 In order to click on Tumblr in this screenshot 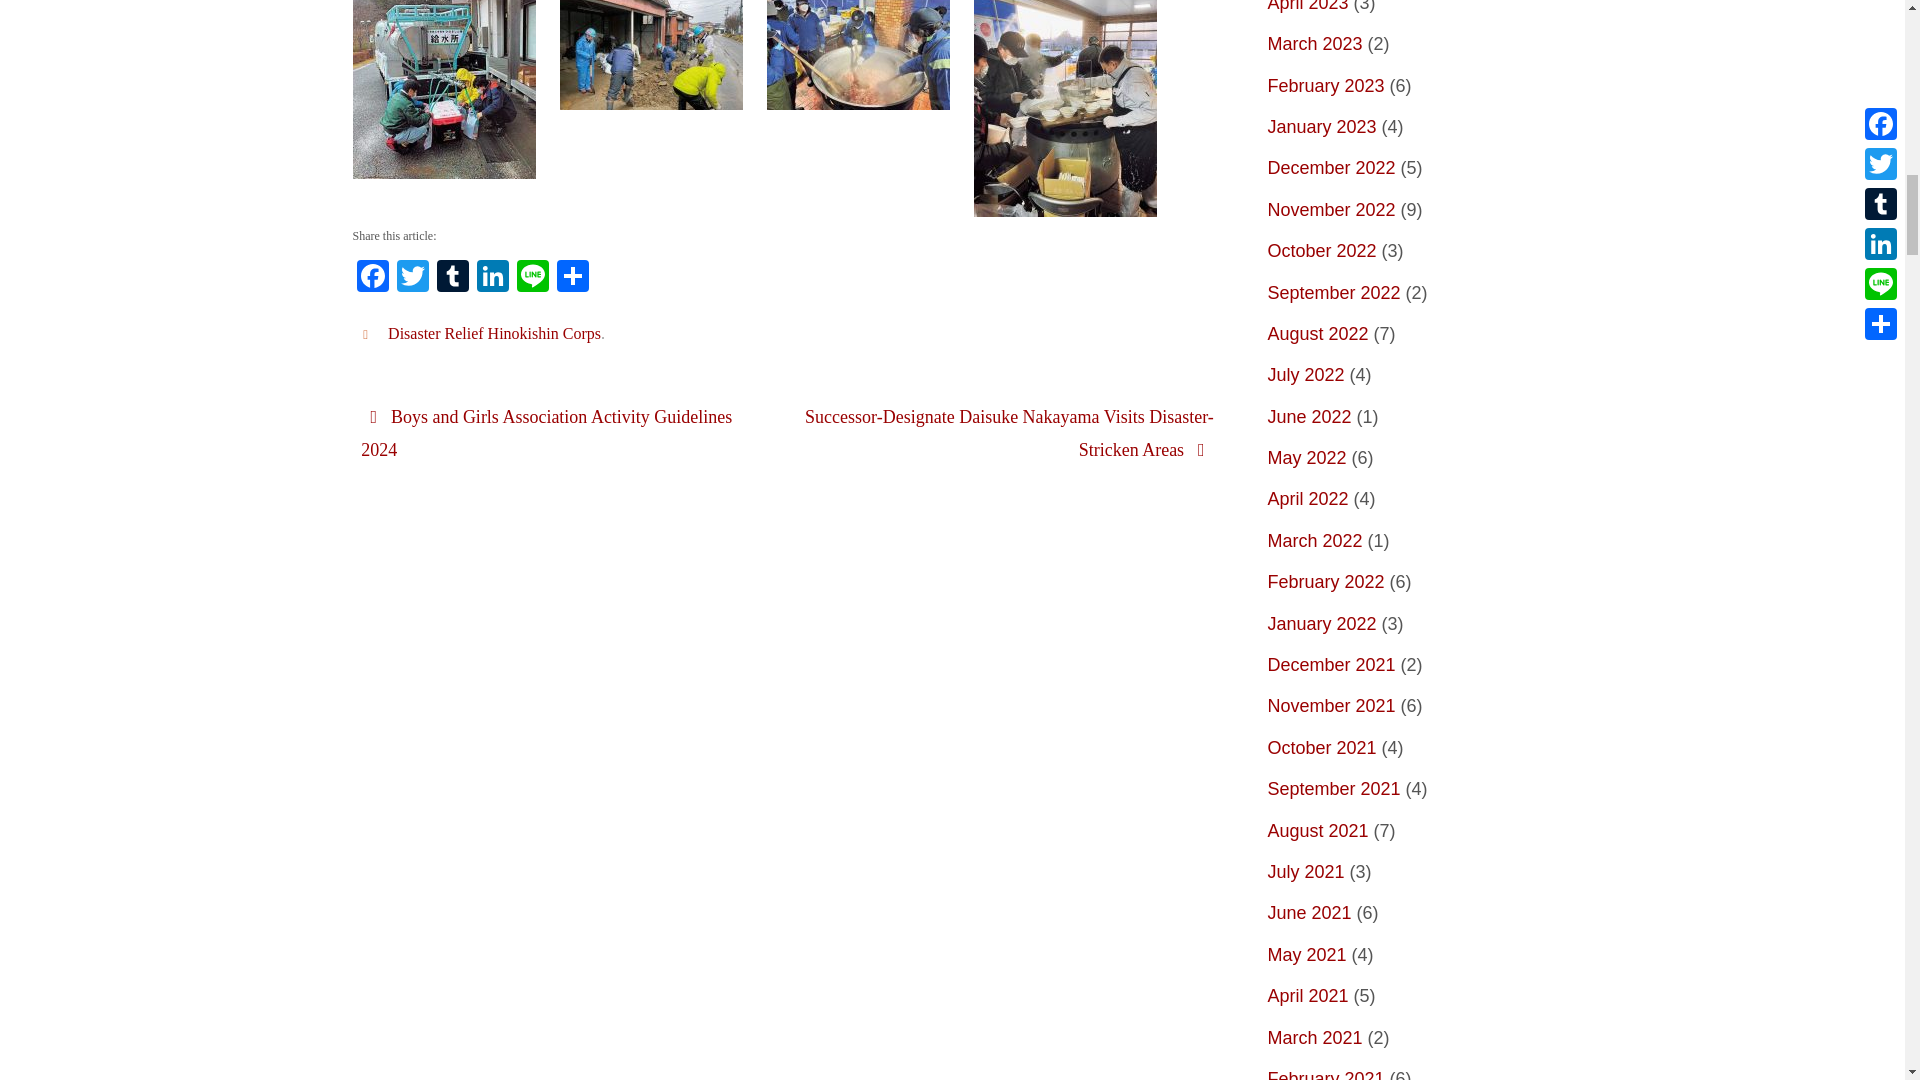, I will do `click(452, 278)`.